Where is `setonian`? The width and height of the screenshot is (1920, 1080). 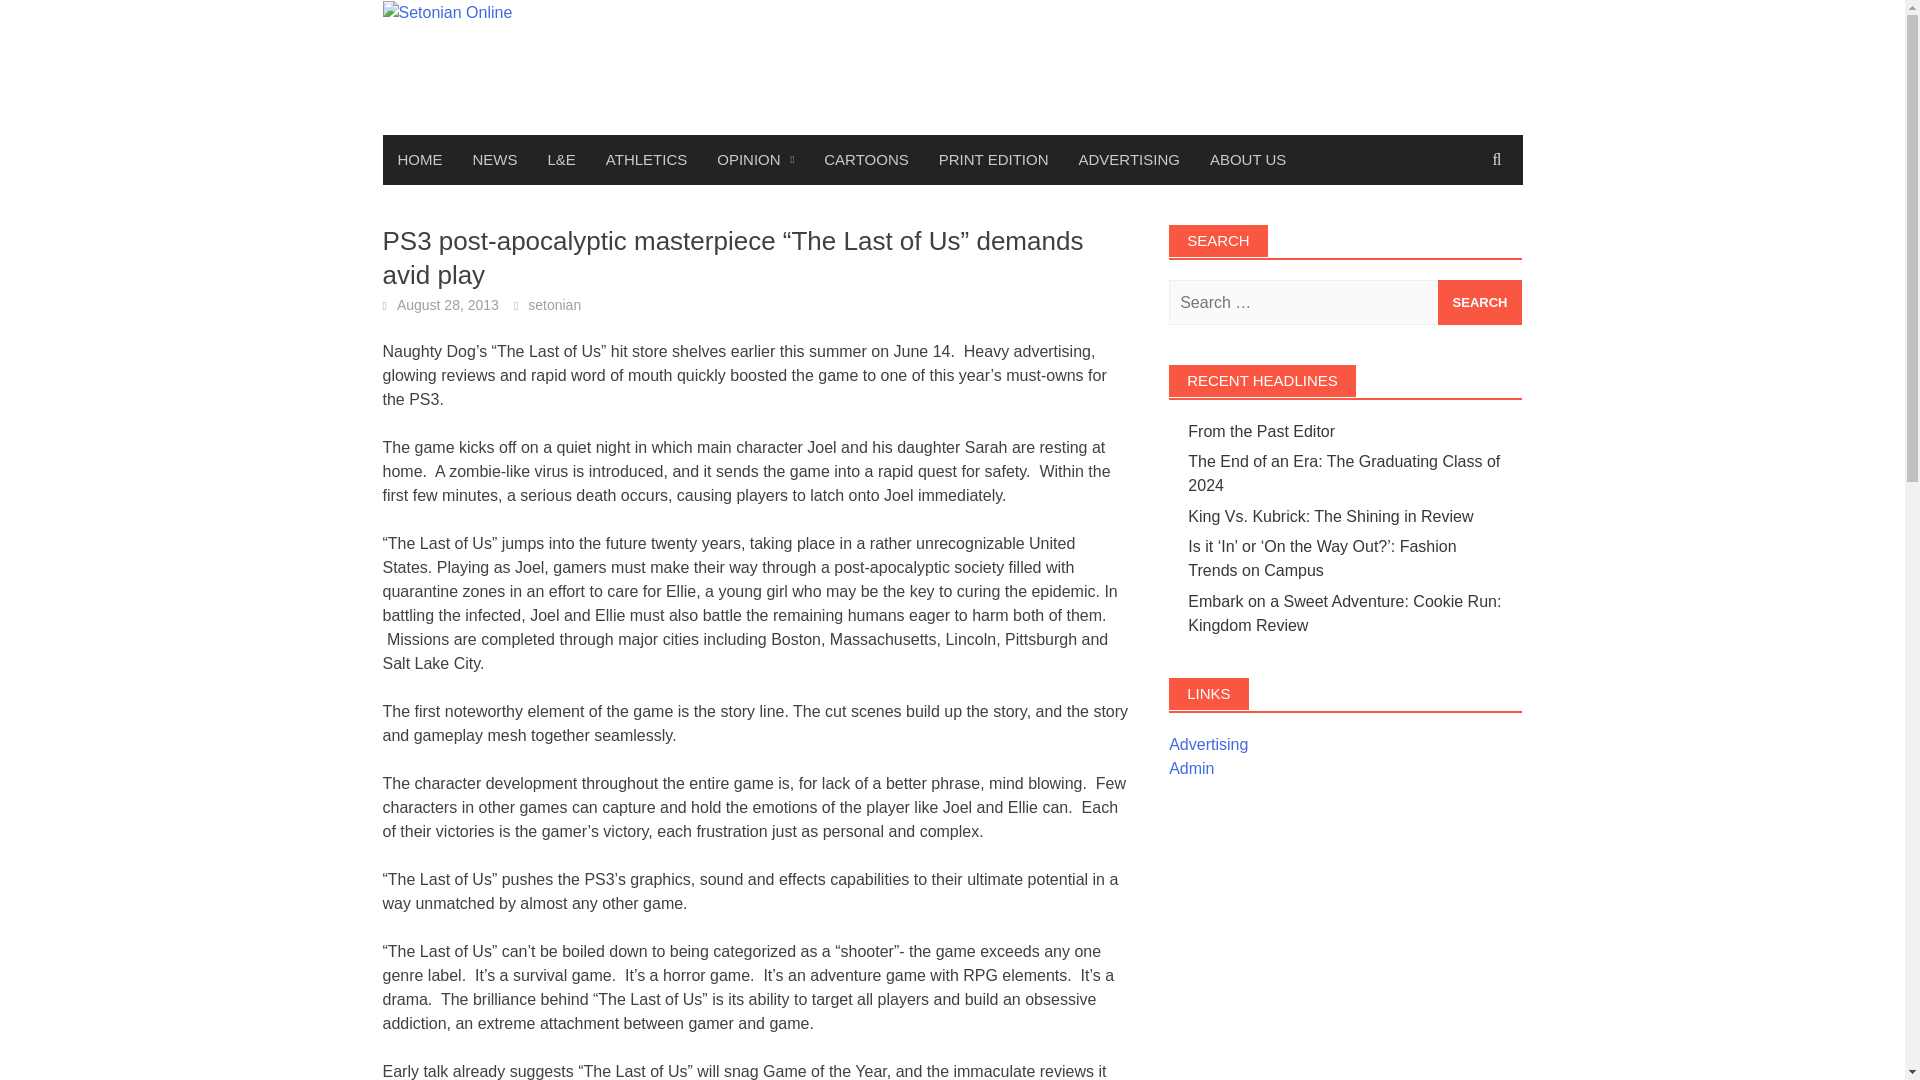 setonian is located at coordinates (554, 305).